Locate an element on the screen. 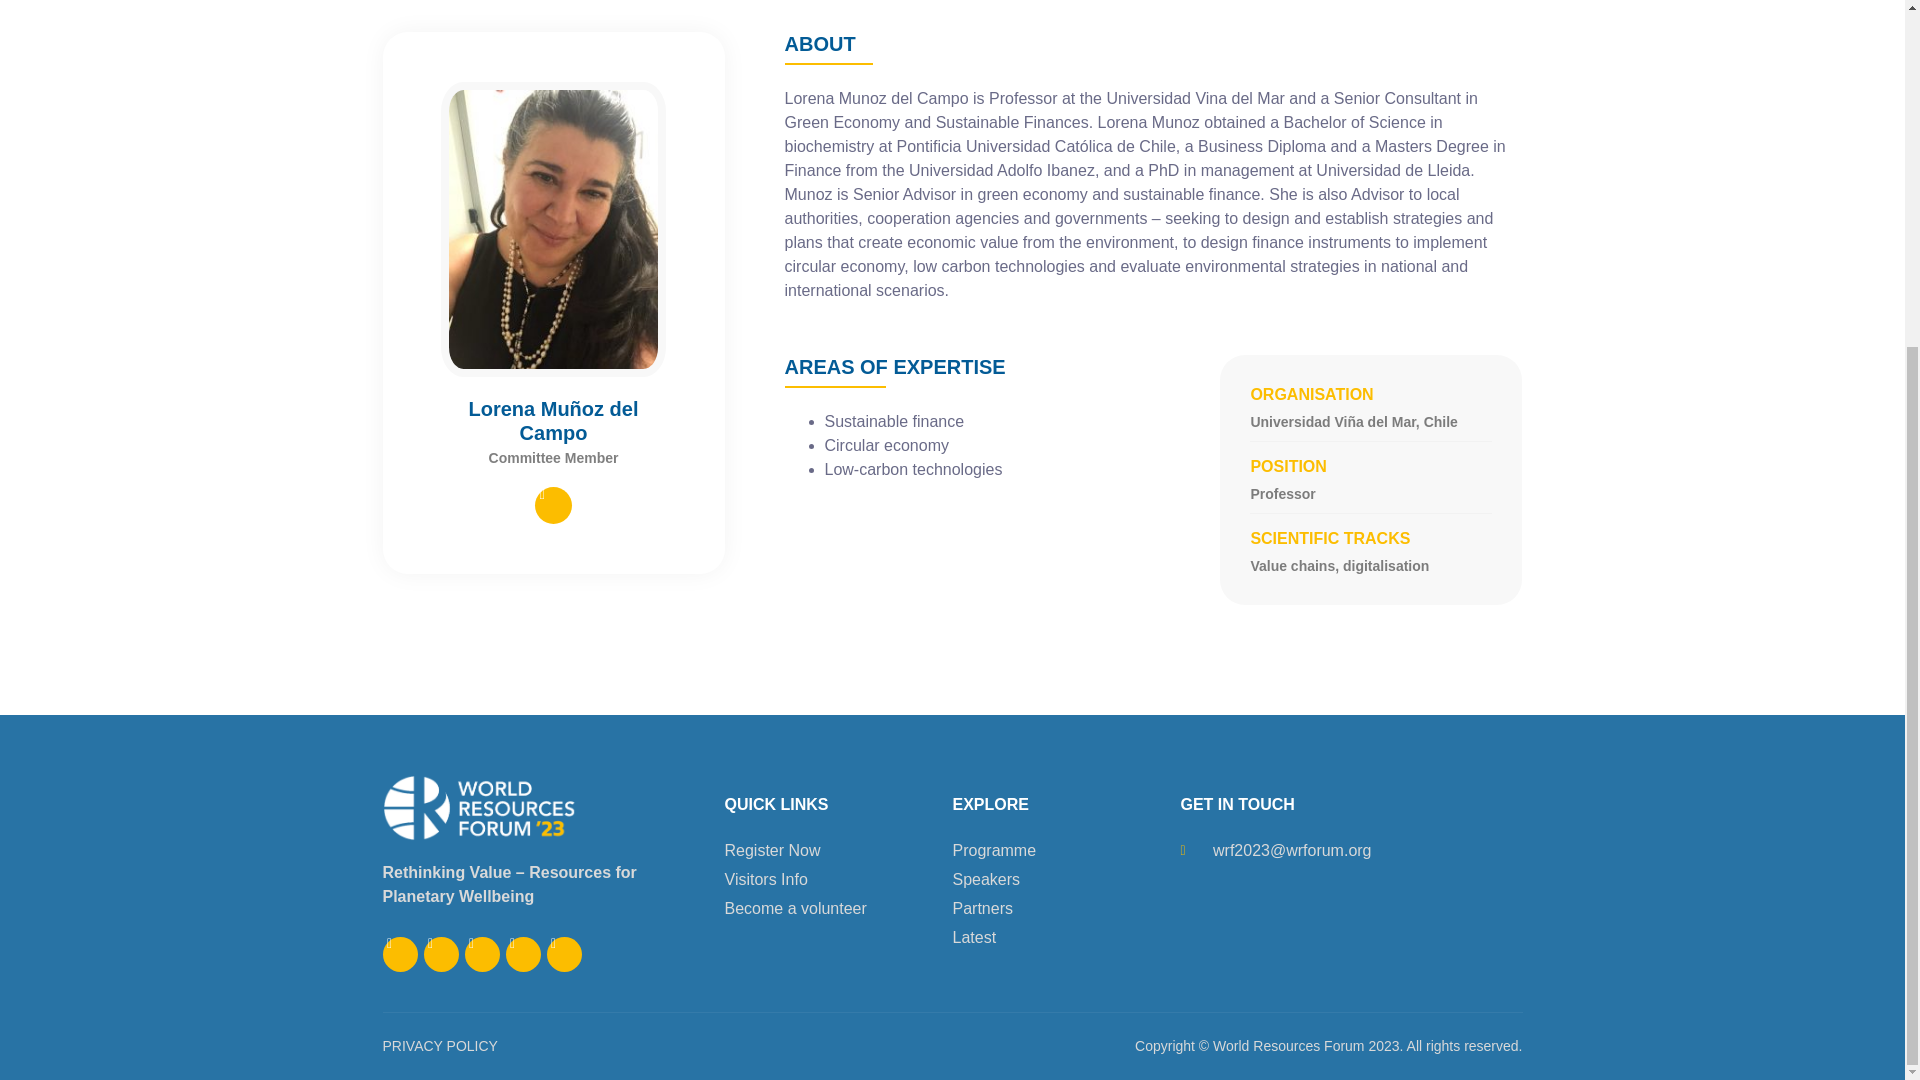 The image size is (1920, 1080). Visitors Info is located at coordinates (838, 880).